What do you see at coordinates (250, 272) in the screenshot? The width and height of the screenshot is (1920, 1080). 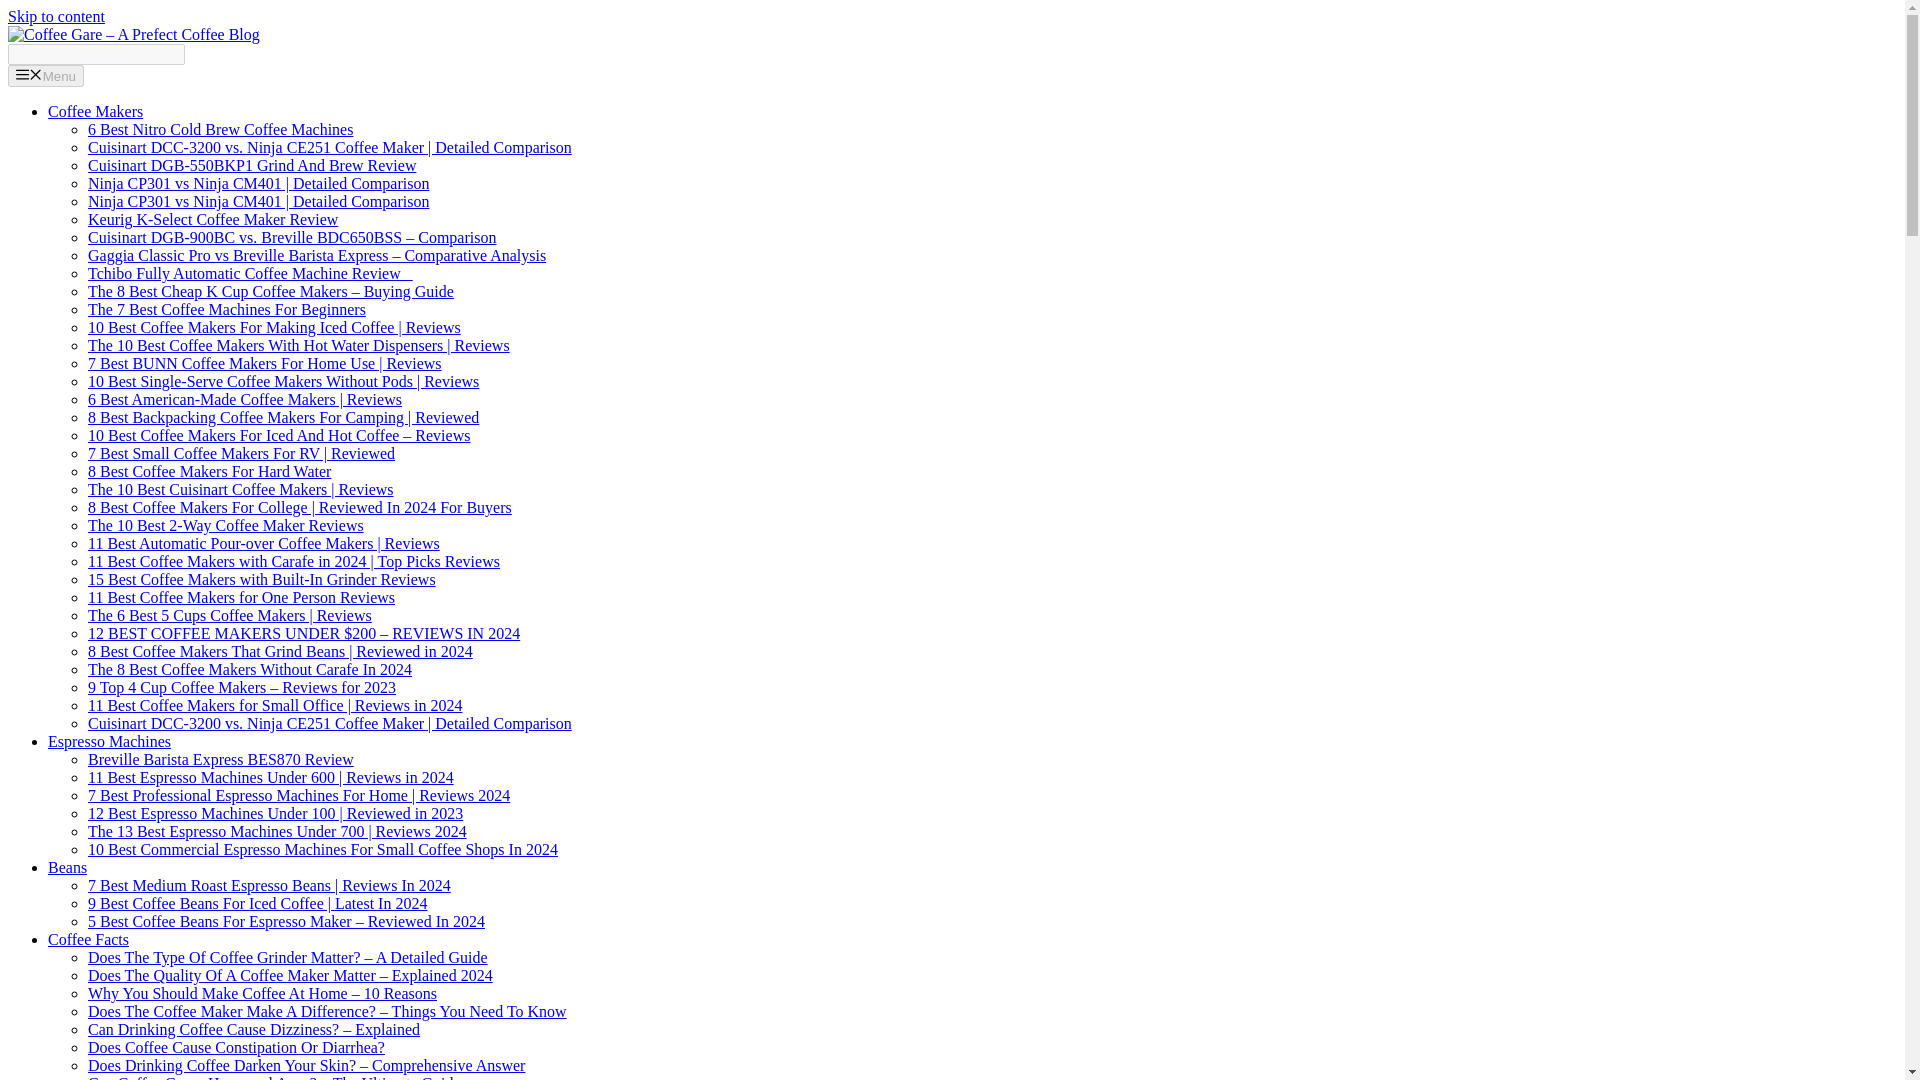 I see `Tchibo Fully Automatic Coffee Machine Review   ` at bounding box center [250, 272].